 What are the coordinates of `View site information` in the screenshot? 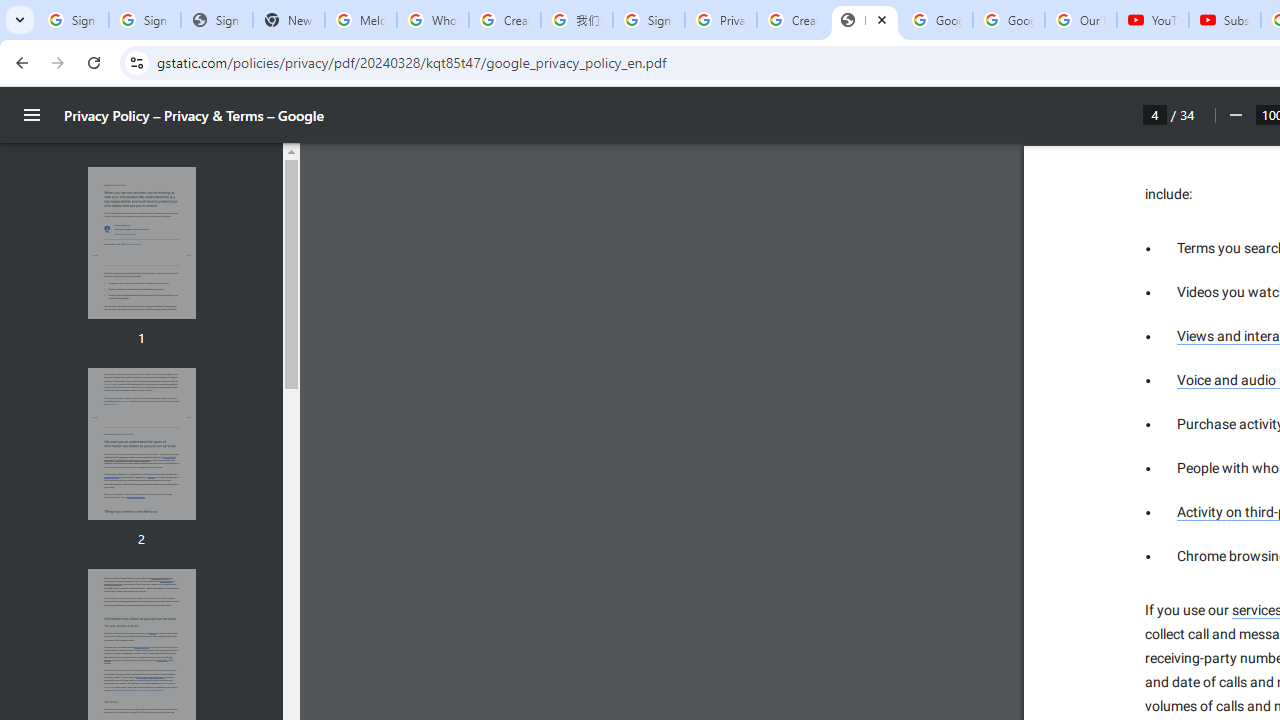 It's located at (136, 62).